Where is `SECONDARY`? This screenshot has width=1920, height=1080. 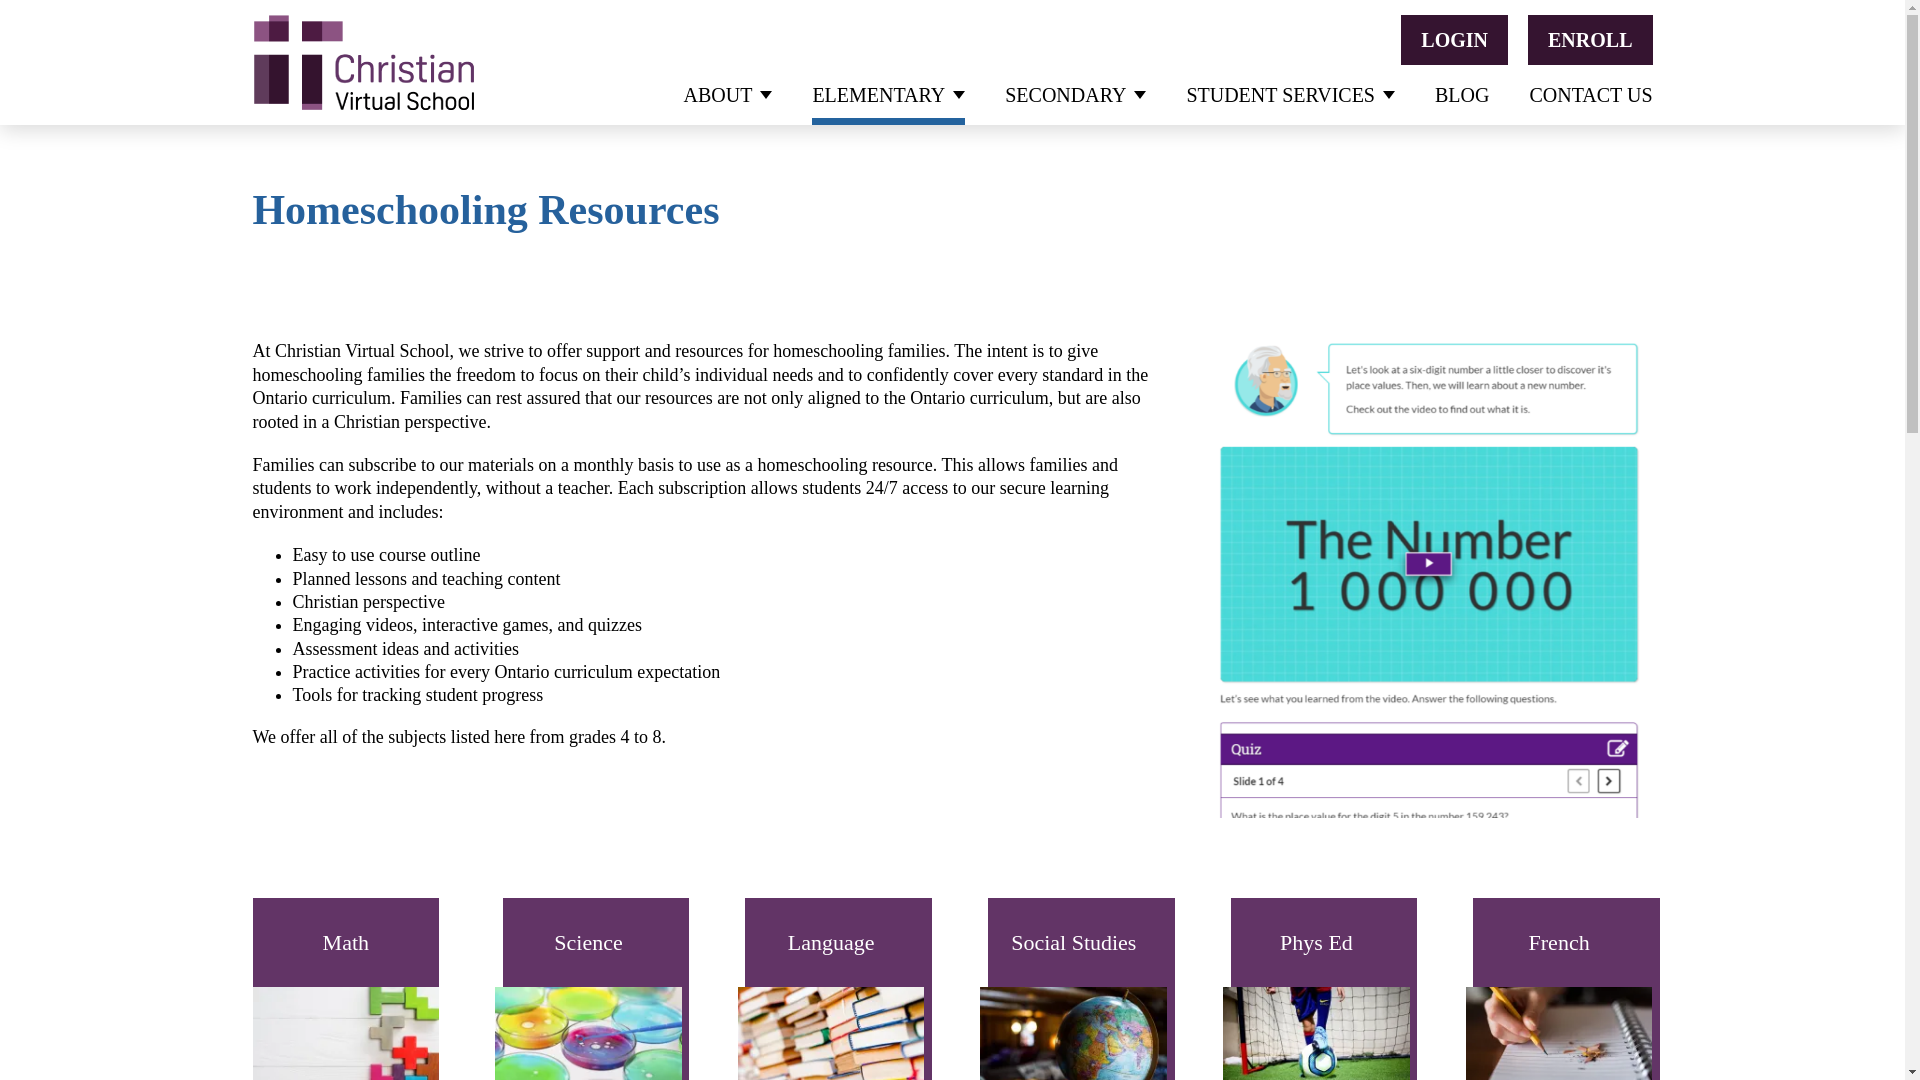
SECONDARY is located at coordinates (1075, 94).